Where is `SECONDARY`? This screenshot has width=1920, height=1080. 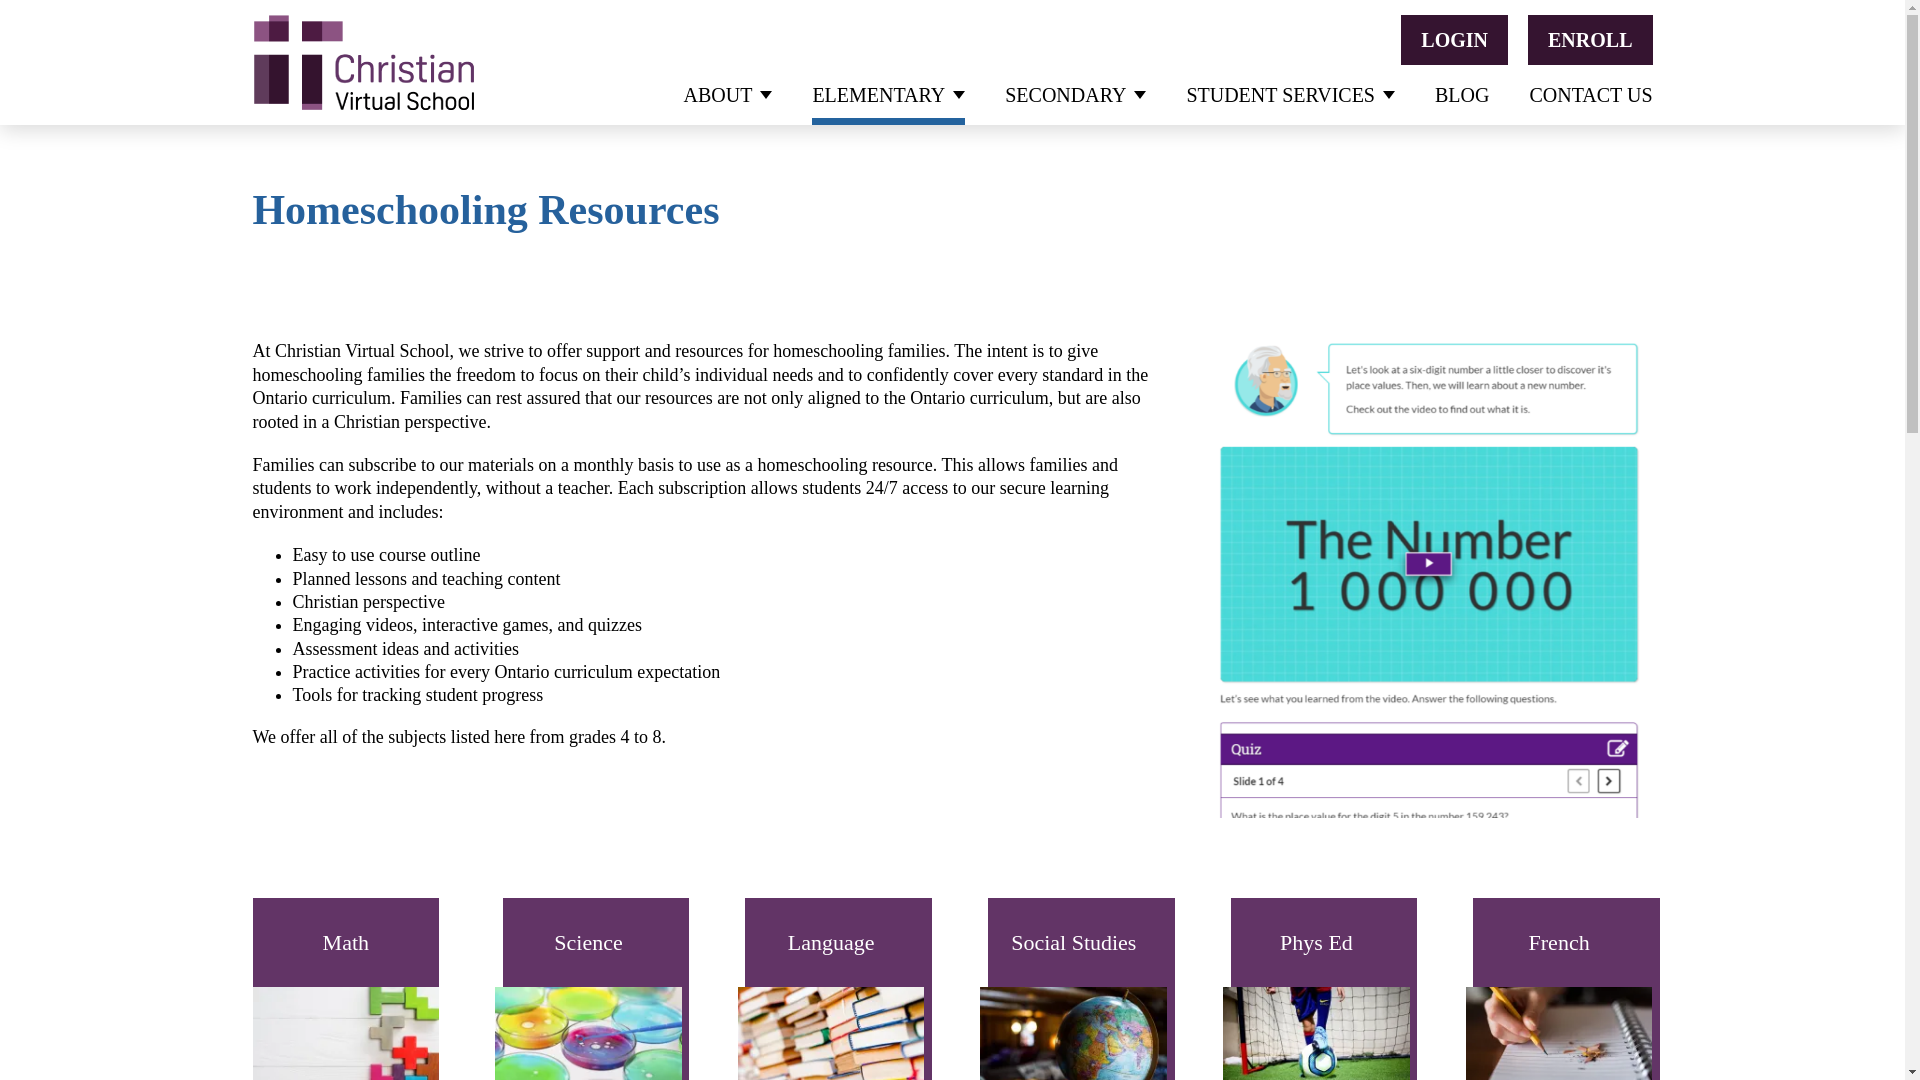
SECONDARY is located at coordinates (1075, 94).